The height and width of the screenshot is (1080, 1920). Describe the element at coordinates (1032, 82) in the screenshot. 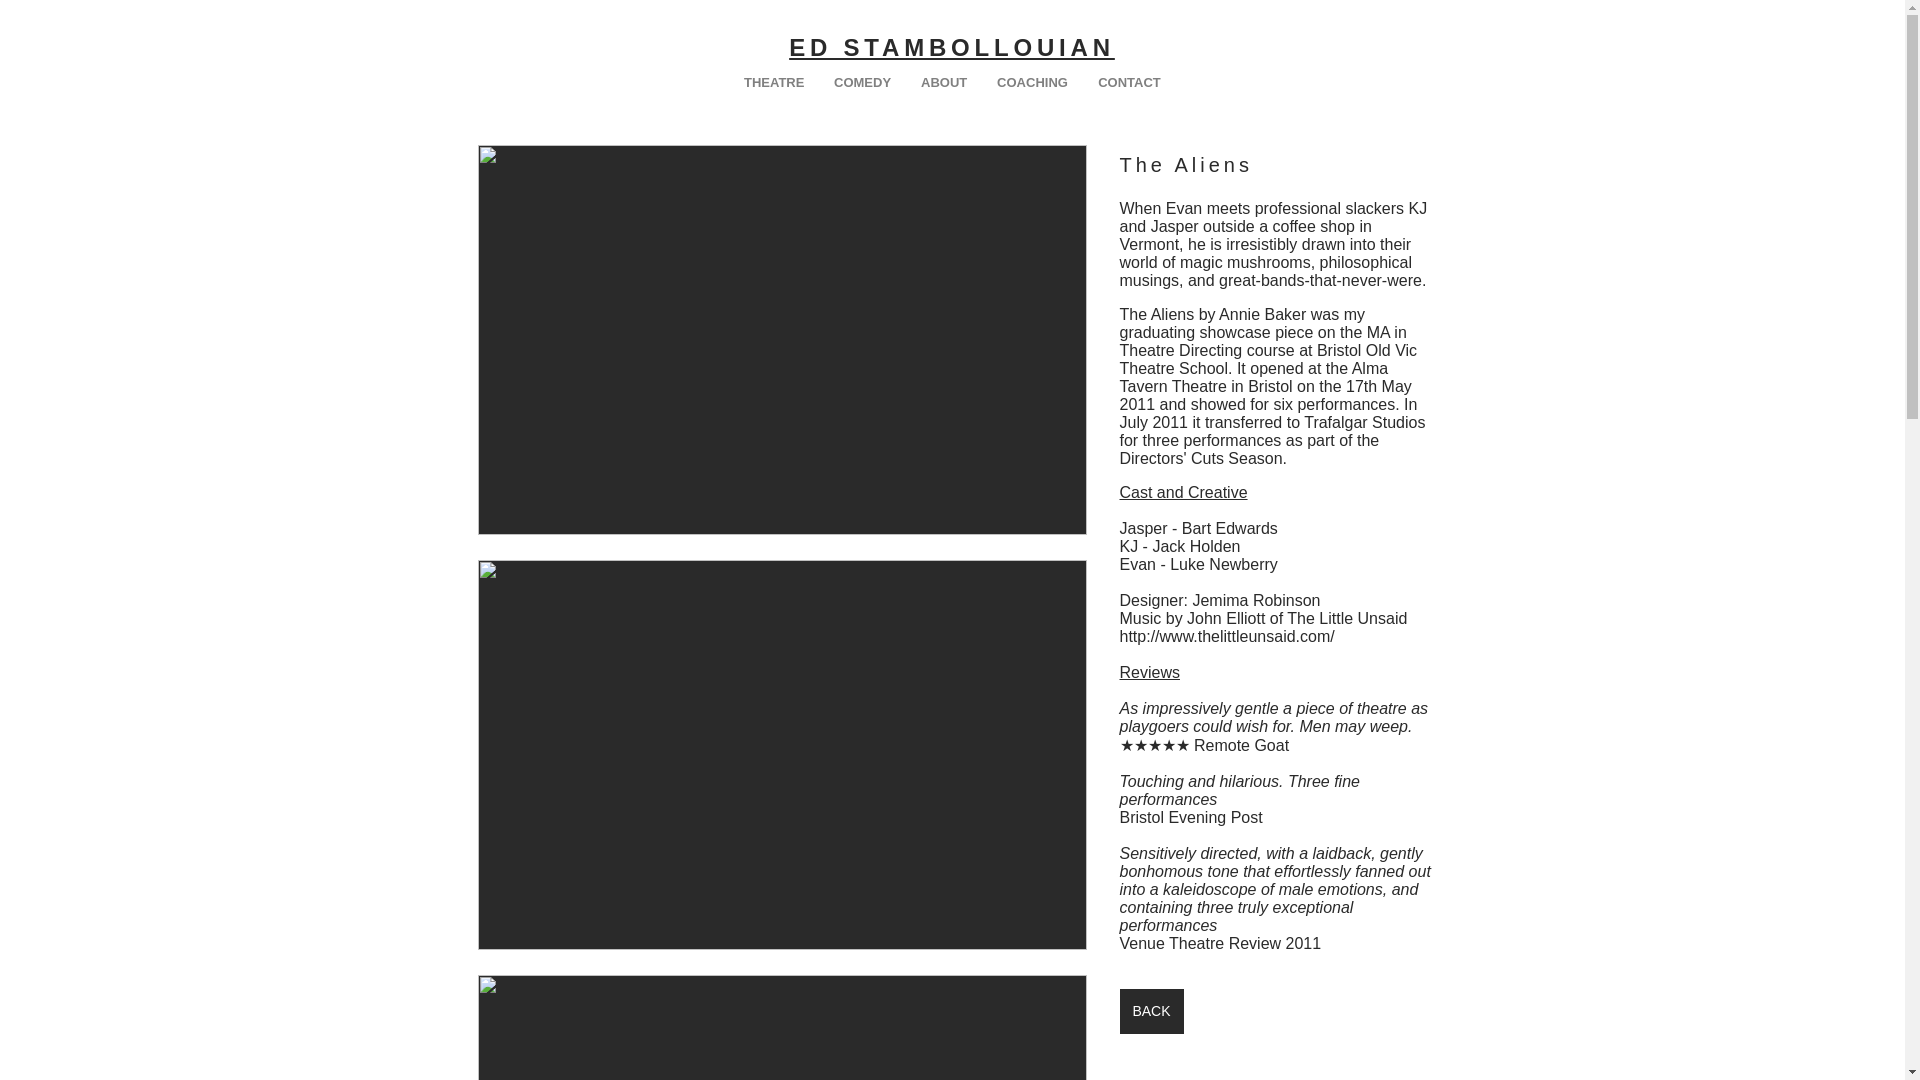

I see `COACHING` at that location.